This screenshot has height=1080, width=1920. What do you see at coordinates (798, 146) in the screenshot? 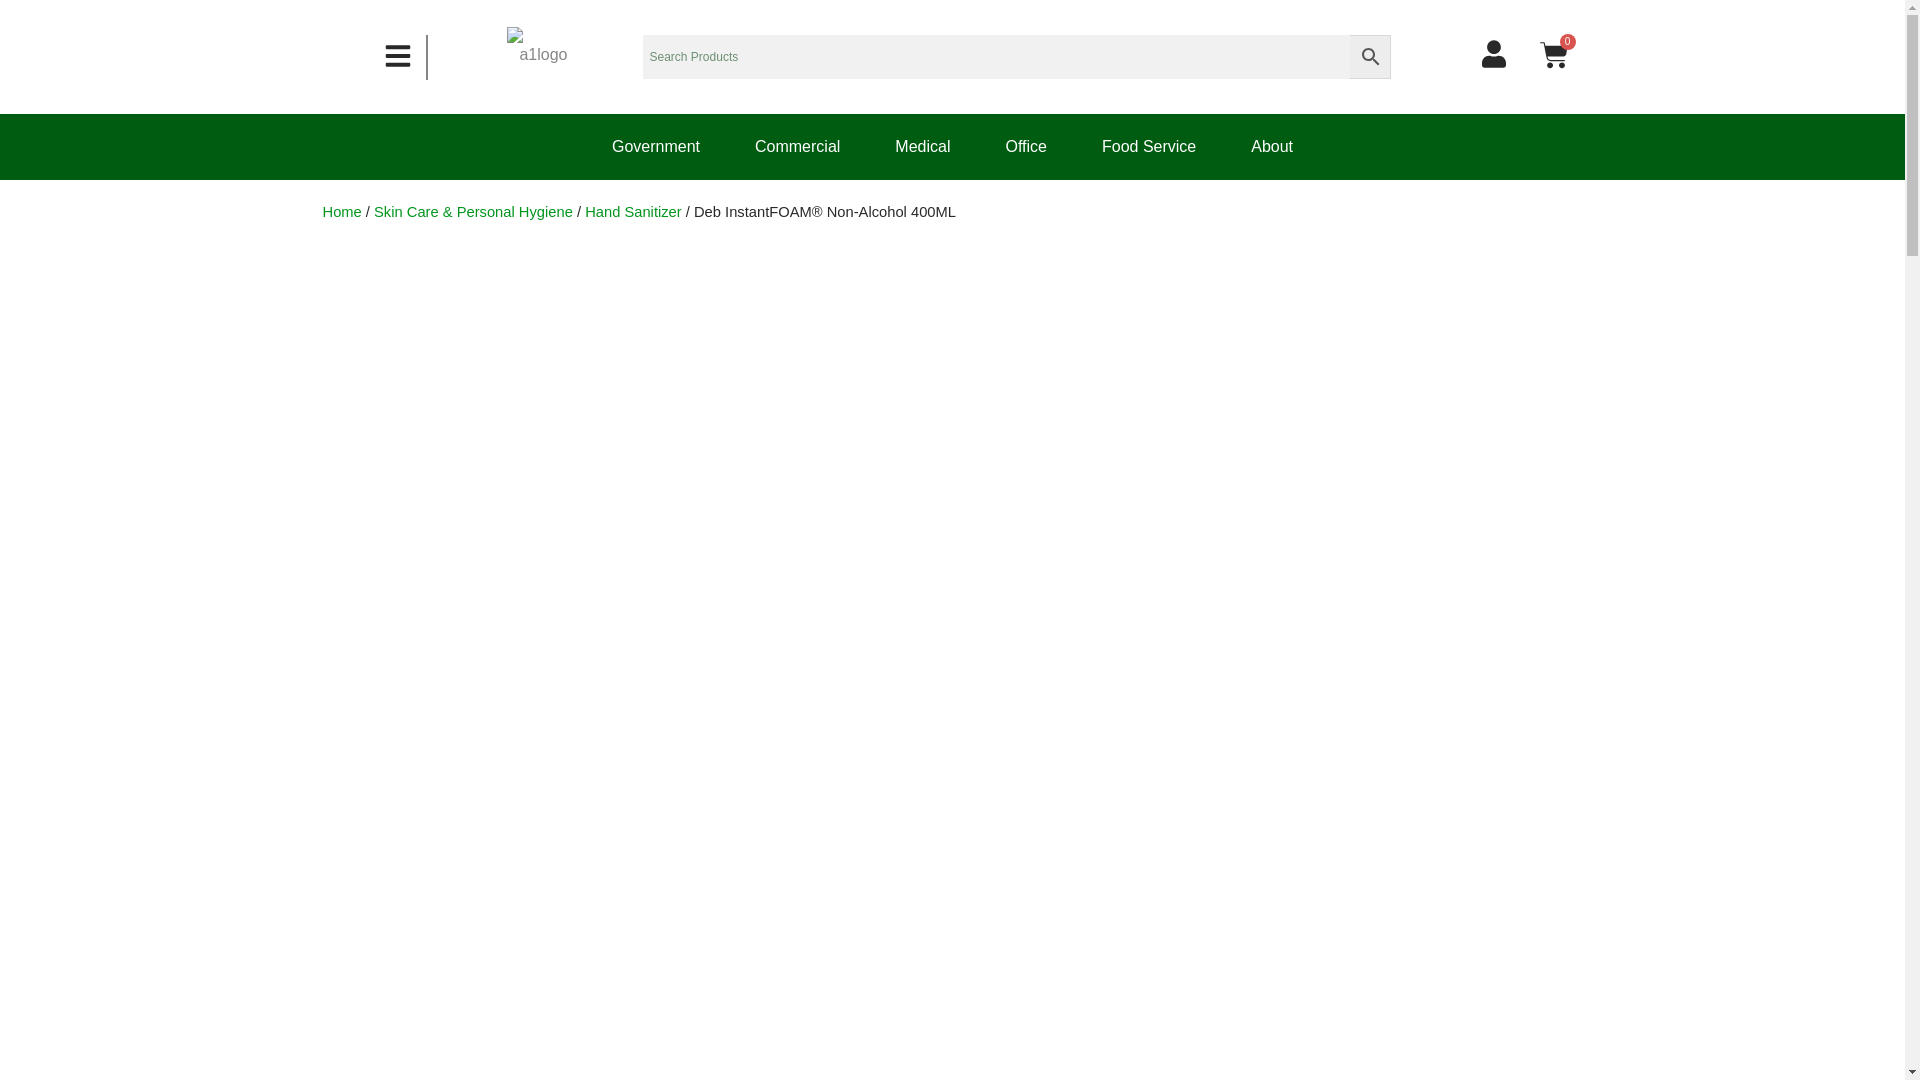
I see `Commercial` at bounding box center [798, 146].